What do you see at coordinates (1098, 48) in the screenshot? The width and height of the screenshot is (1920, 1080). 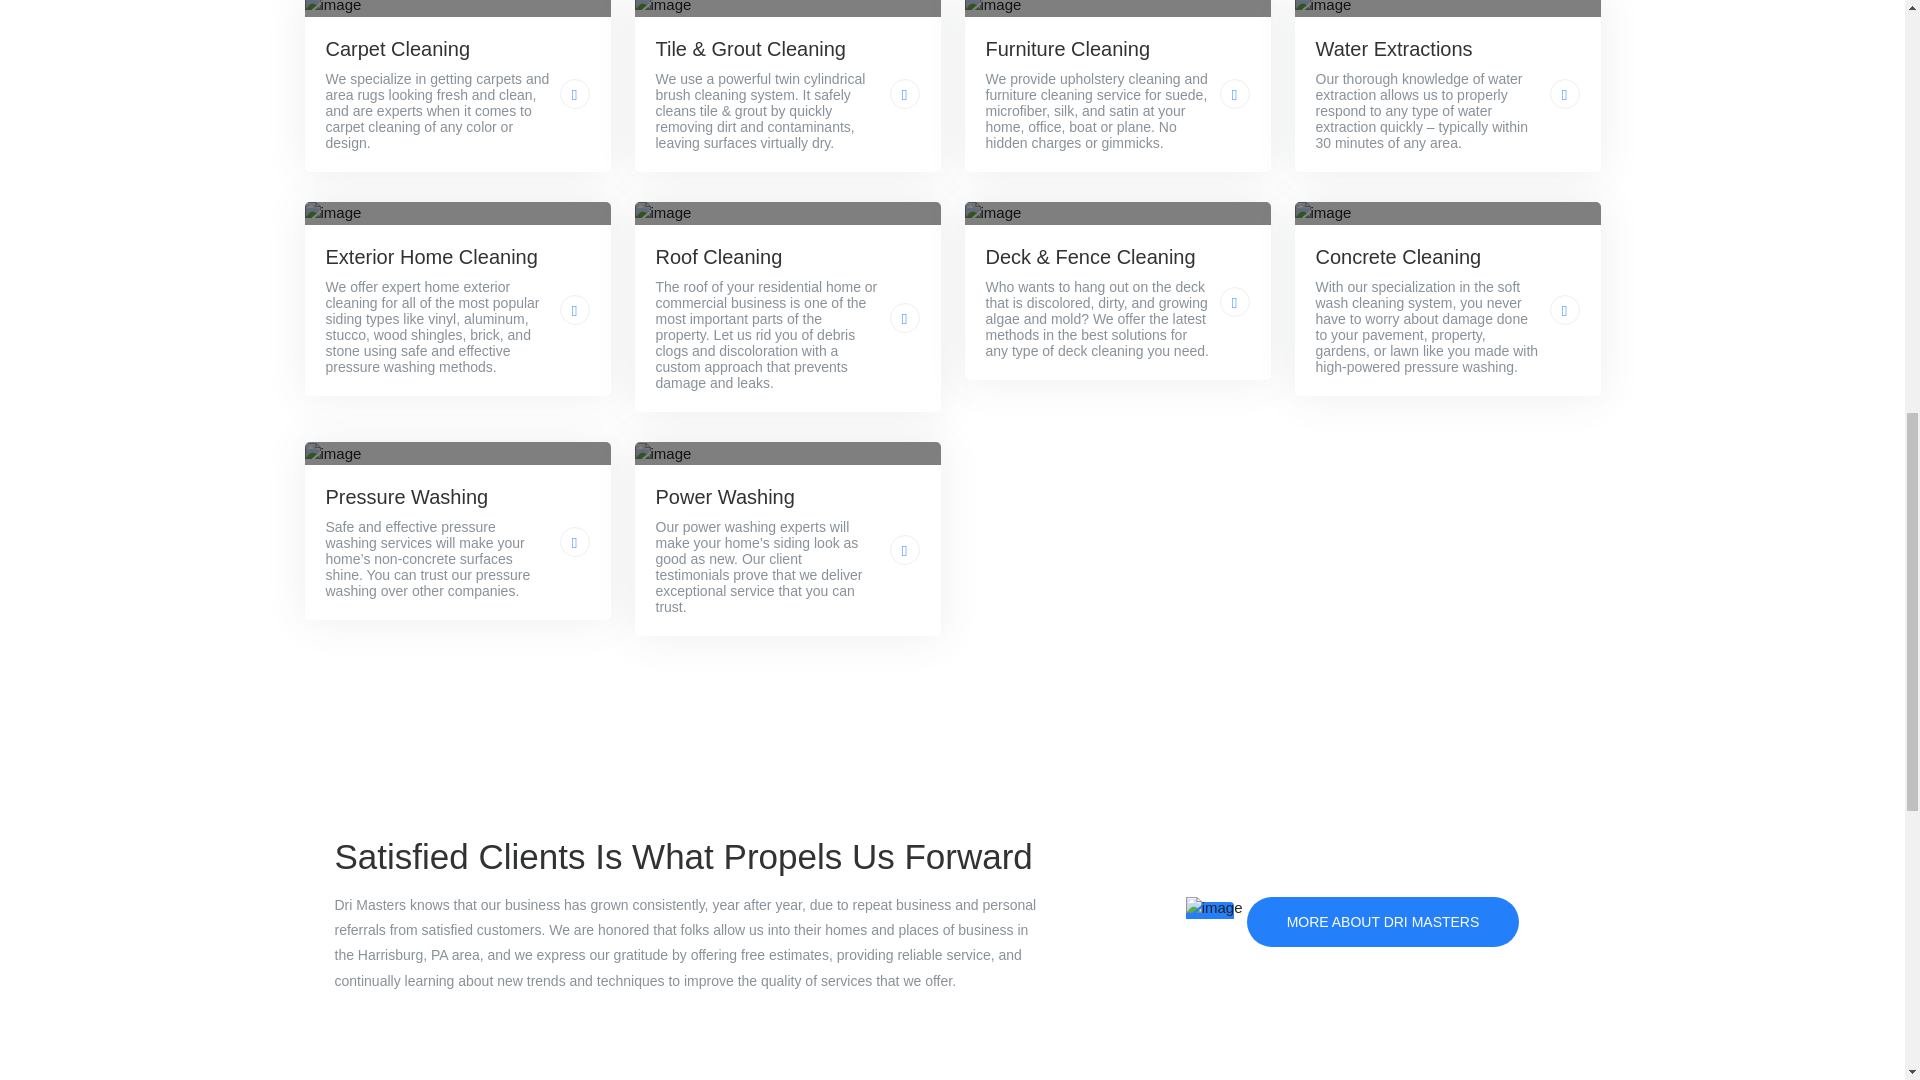 I see `Furniture Cleaning` at bounding box center [1098, 48].